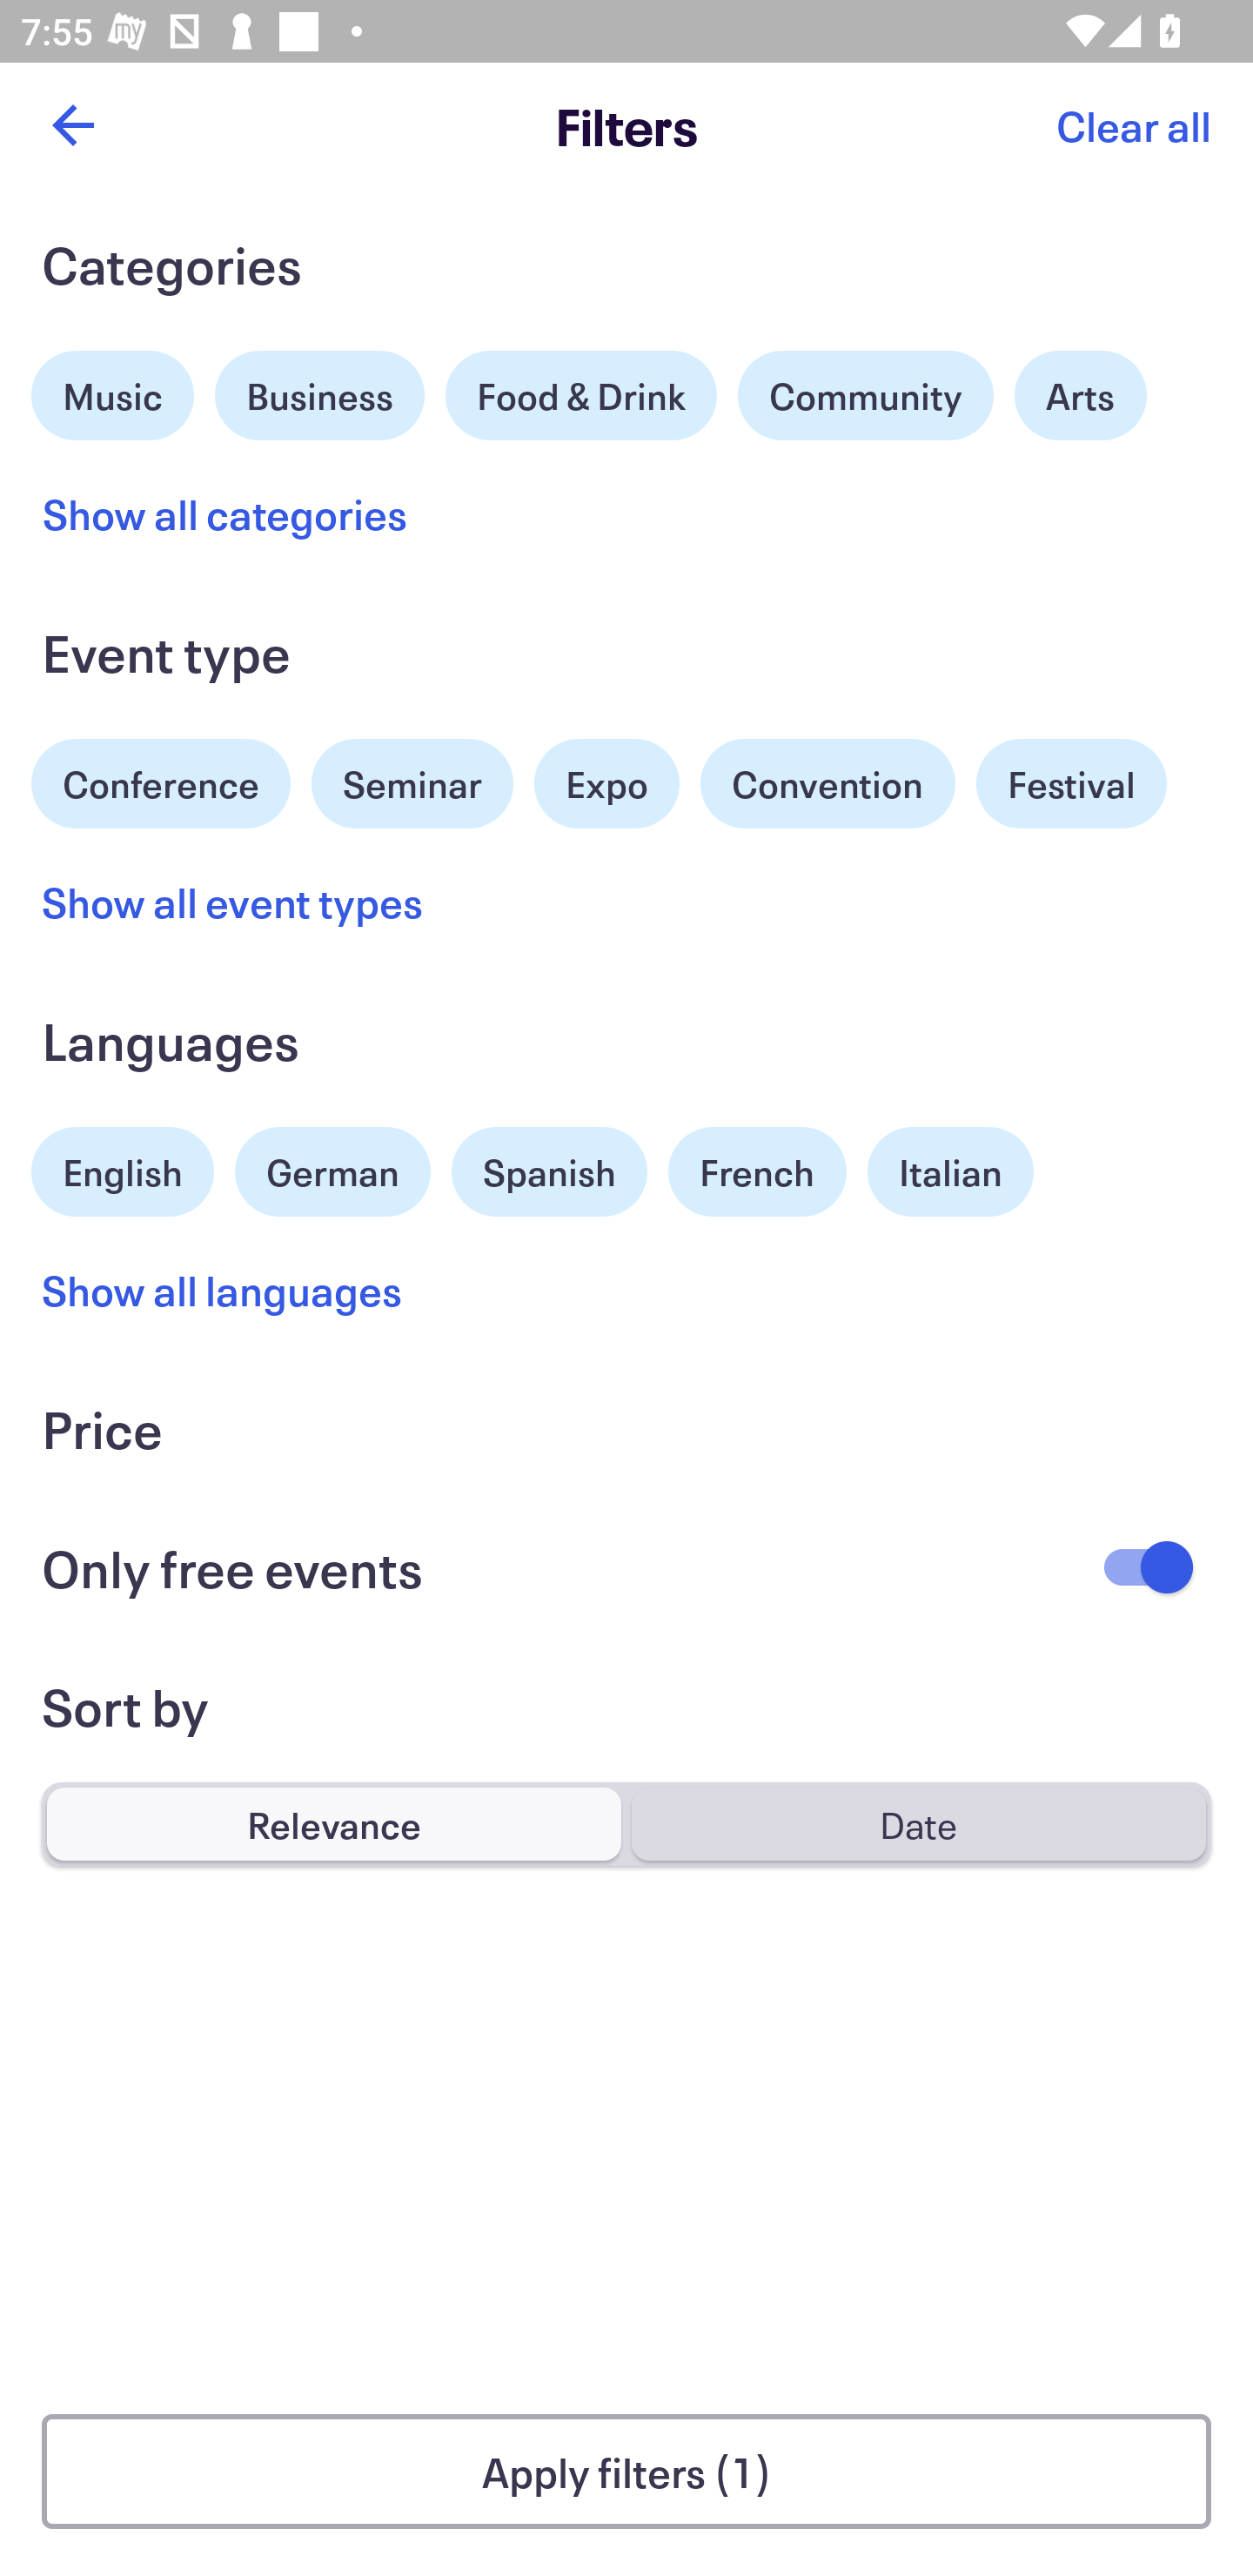 This screenshot has height=2576, width=1253. Describe the element at coordinates (412, 783) in the screenshot. I see `Seminar` at that location.